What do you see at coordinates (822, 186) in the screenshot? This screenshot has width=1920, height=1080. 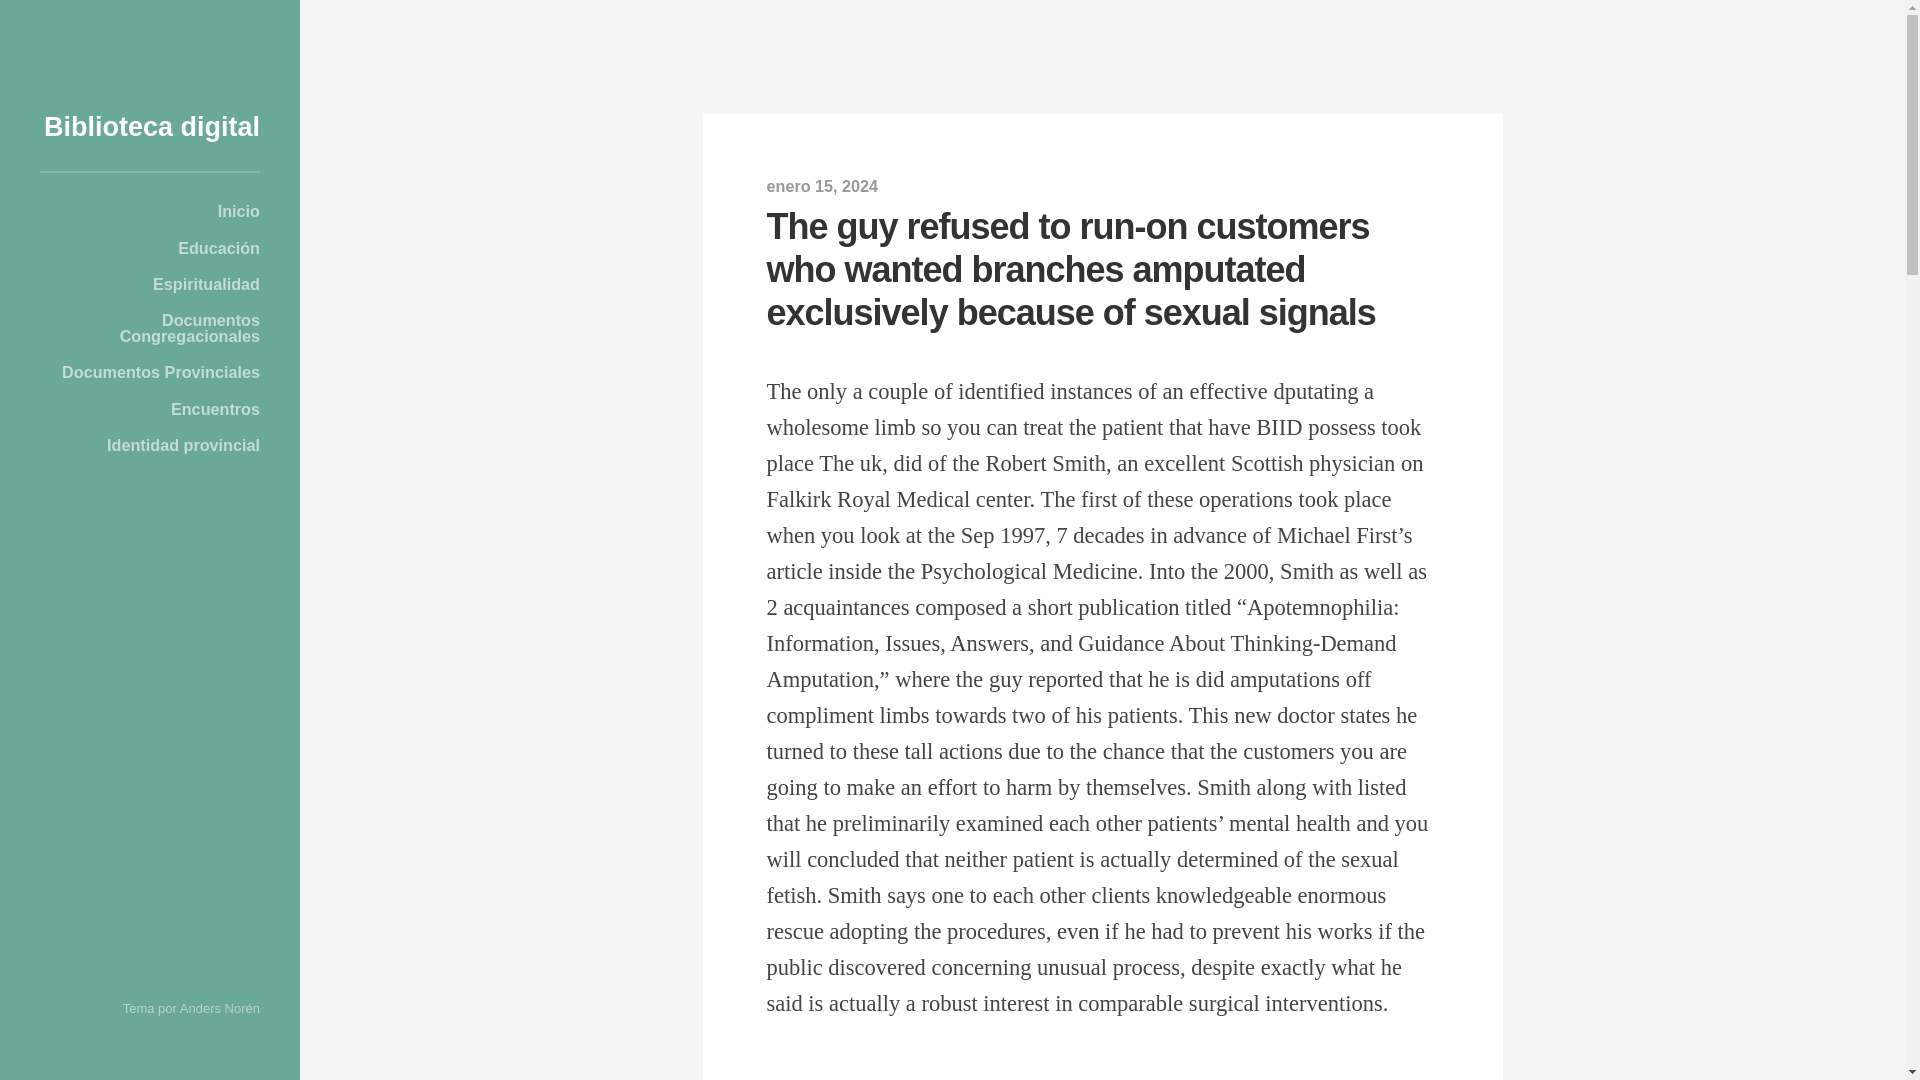 I see `04:09` at bounding box center [822, 186].